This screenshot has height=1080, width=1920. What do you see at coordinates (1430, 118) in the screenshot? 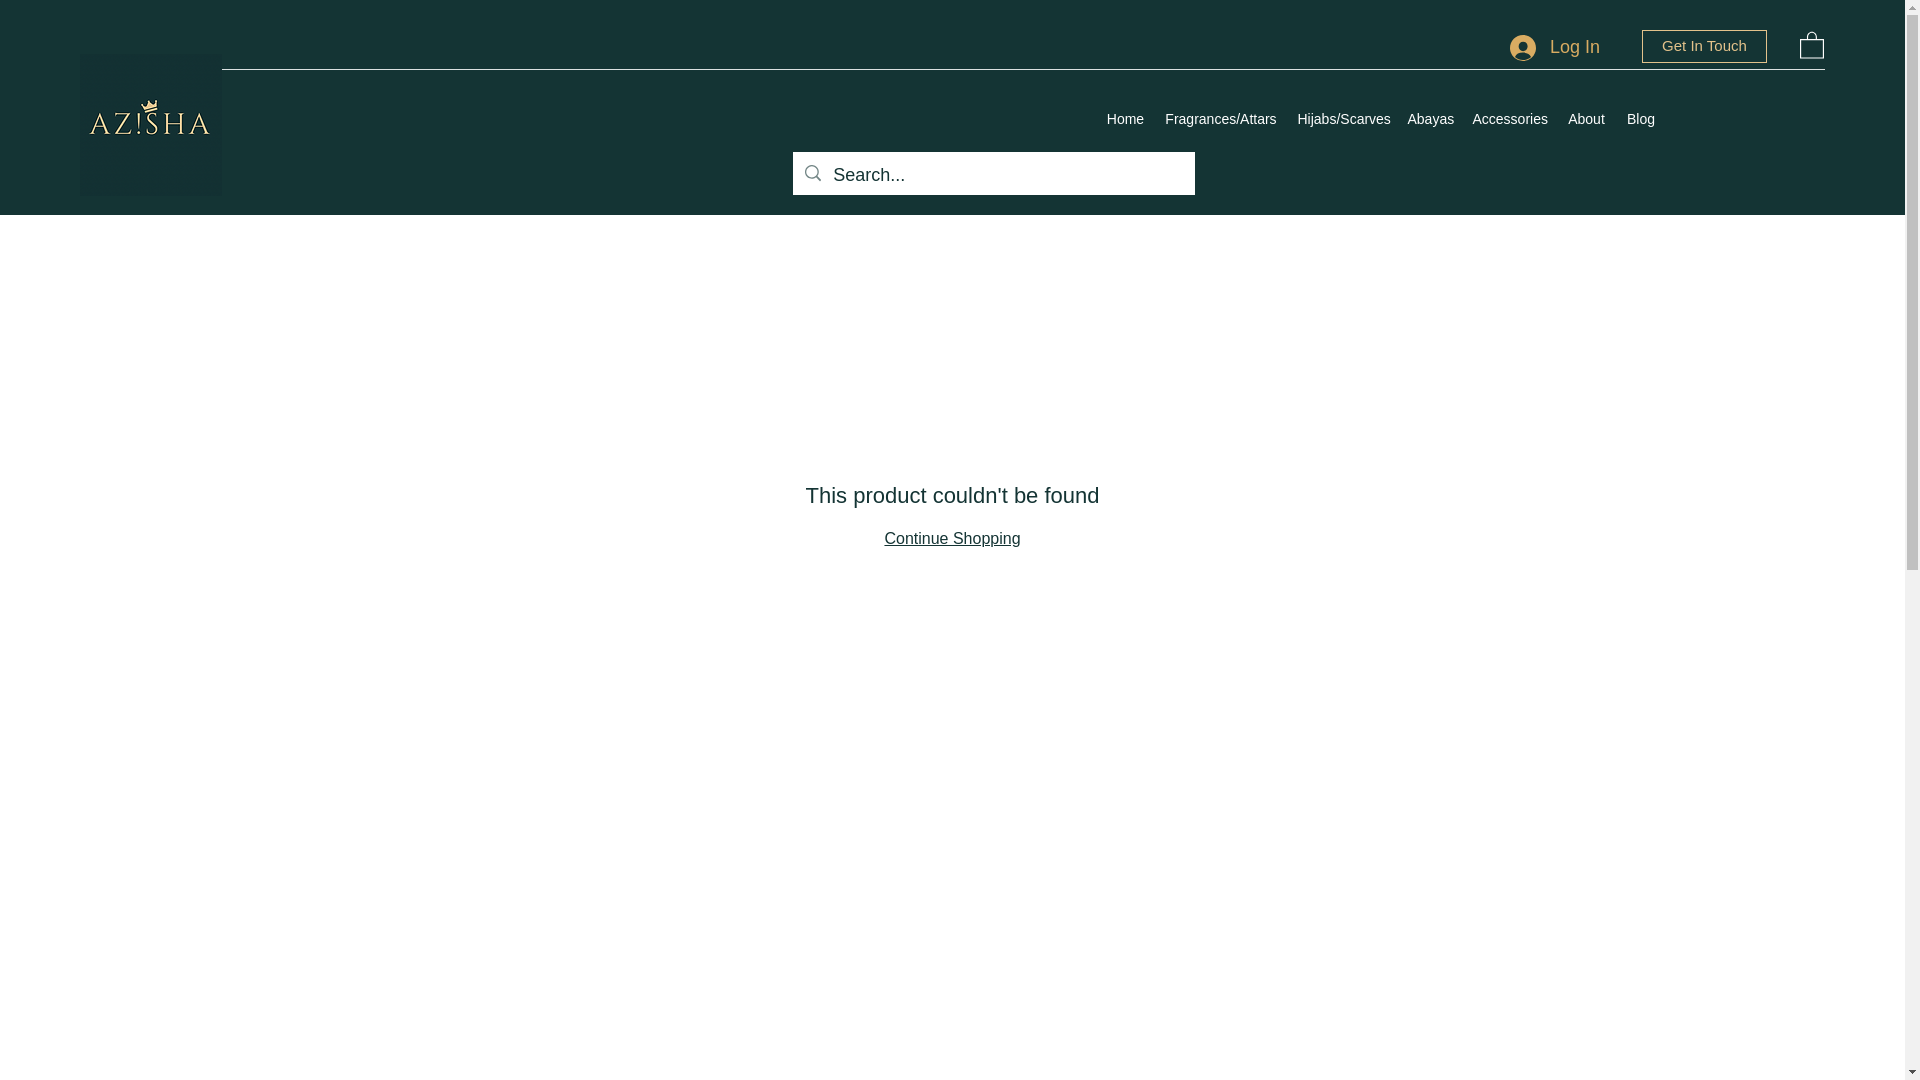
I see `Abayas` at bounding box center [1430, 118].